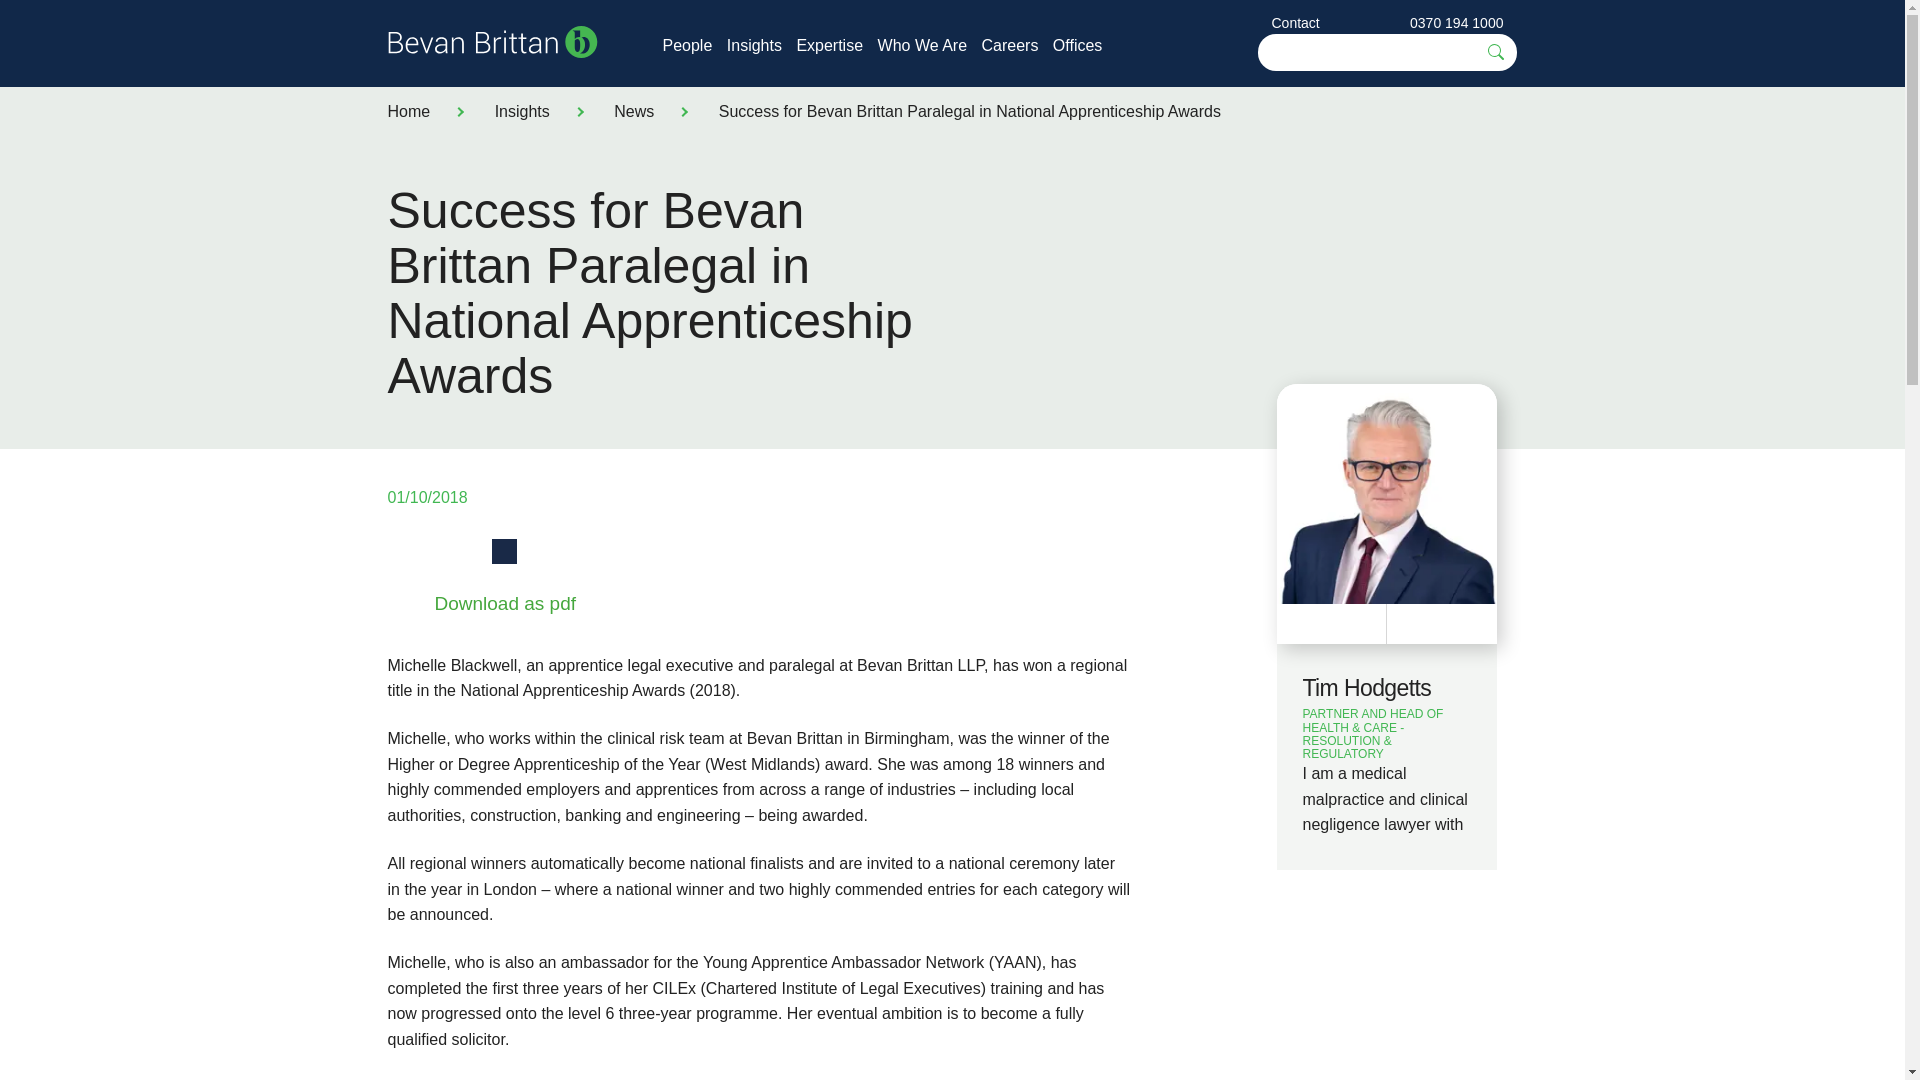 The image size is (1920, 1080). I want to click on Insights, so click(522, 110).